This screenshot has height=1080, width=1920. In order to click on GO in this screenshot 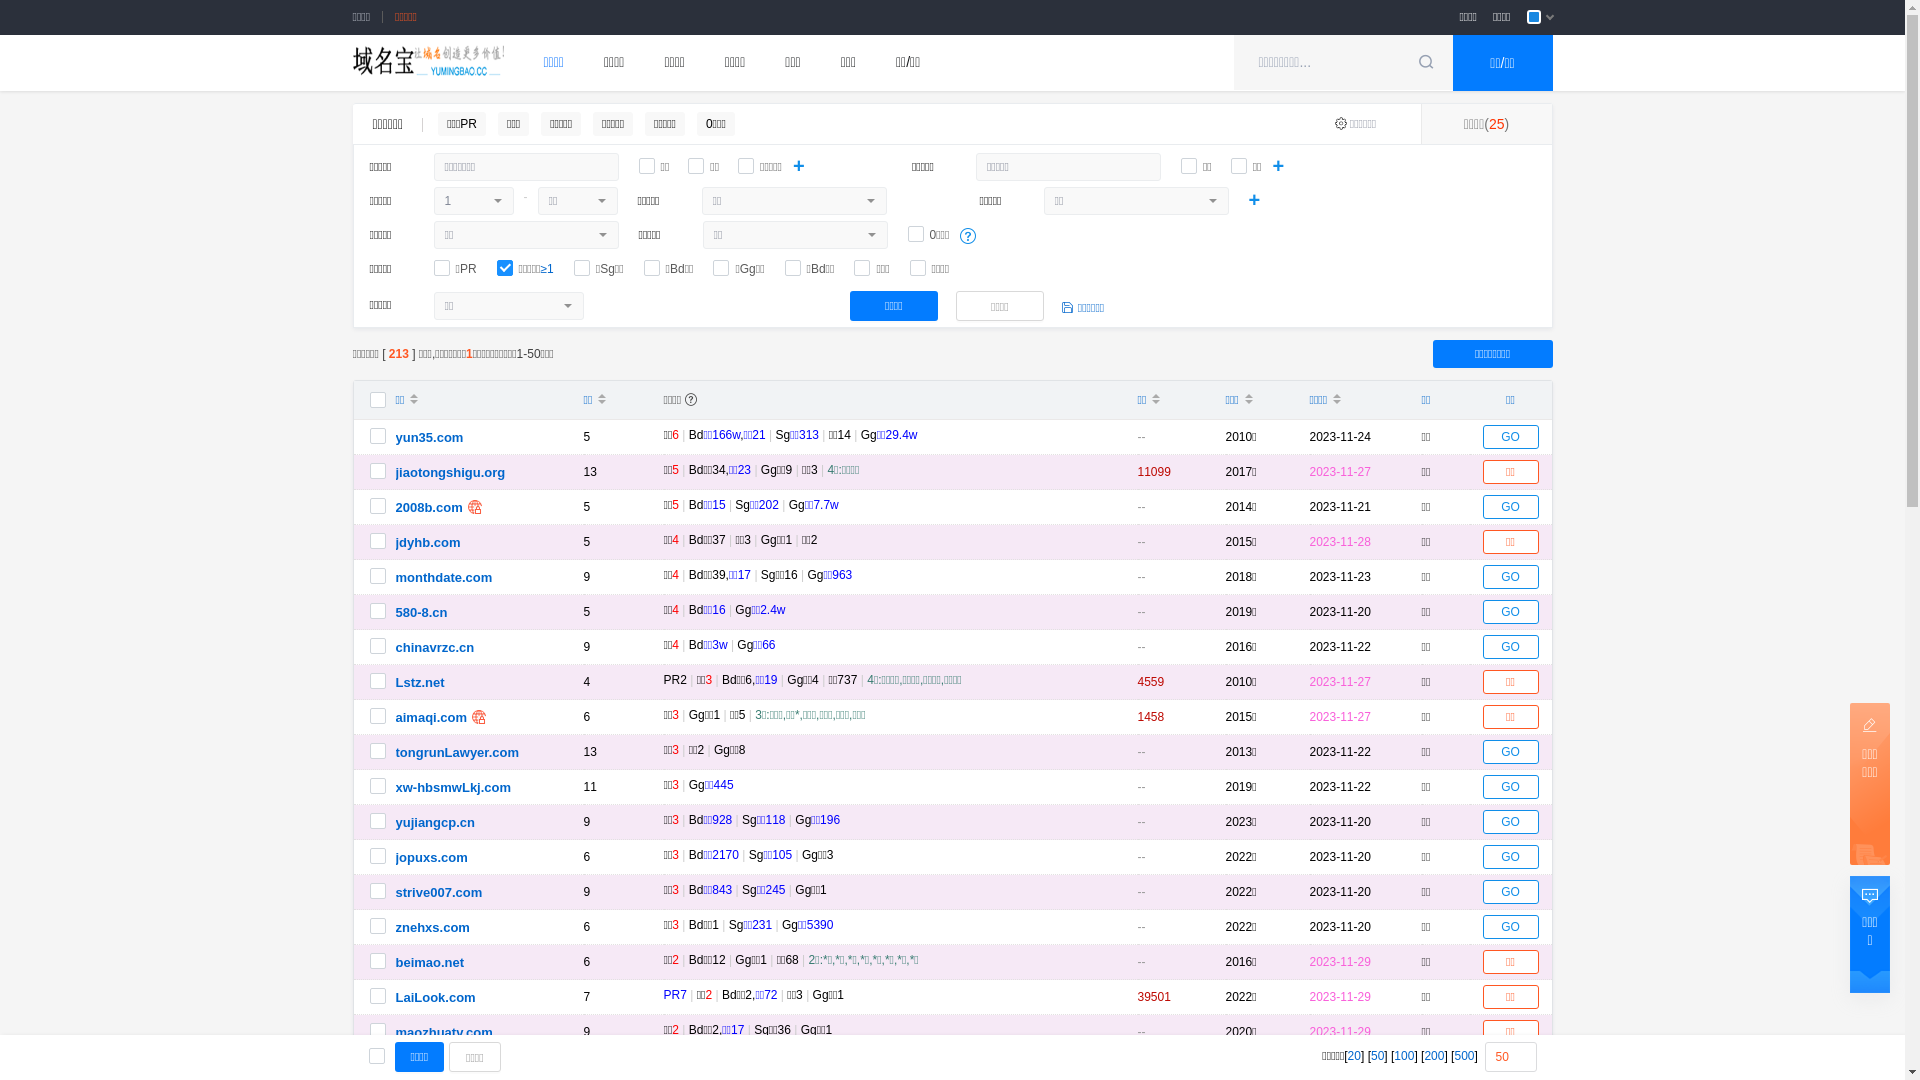, I will do `click(1510, 822)`.